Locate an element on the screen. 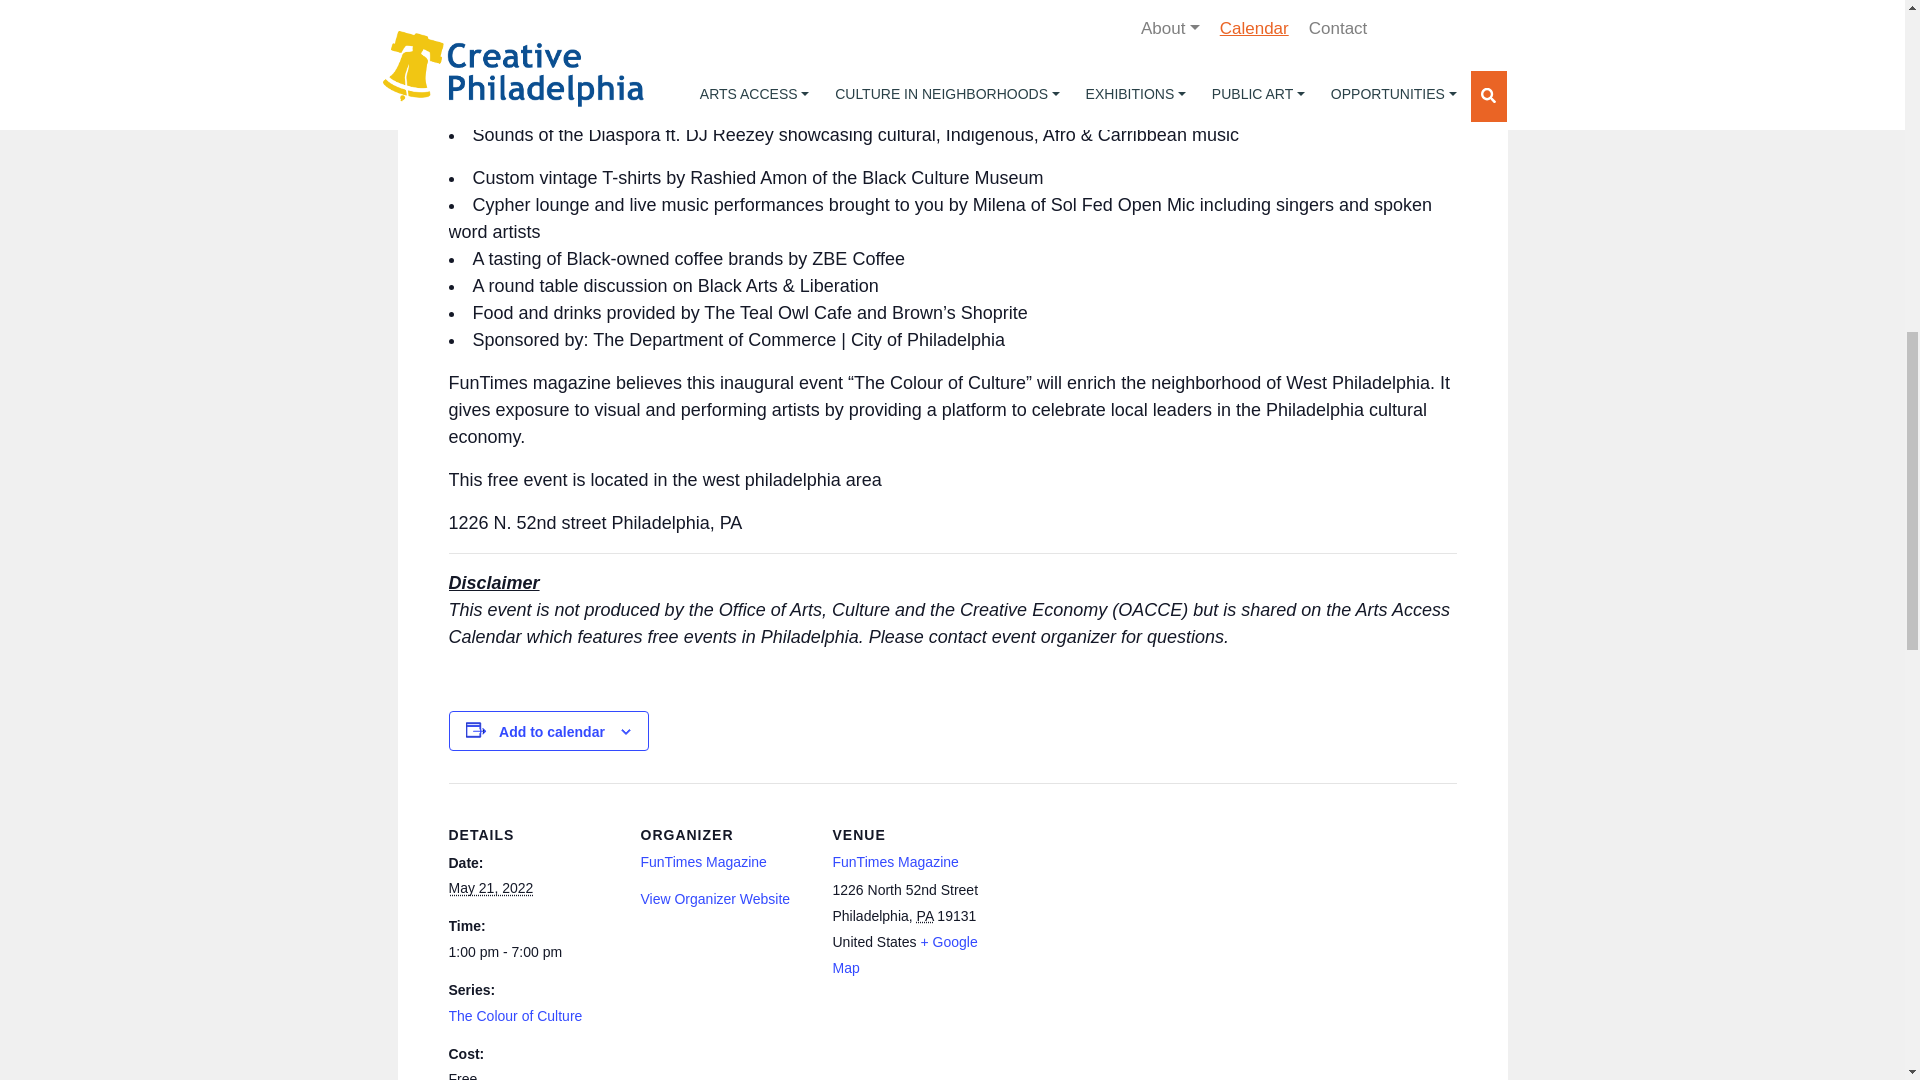 Image resolution: width=1920 pixels, height=1080 pixels. The Colour of Culture is located at coordinates (514, 1015).